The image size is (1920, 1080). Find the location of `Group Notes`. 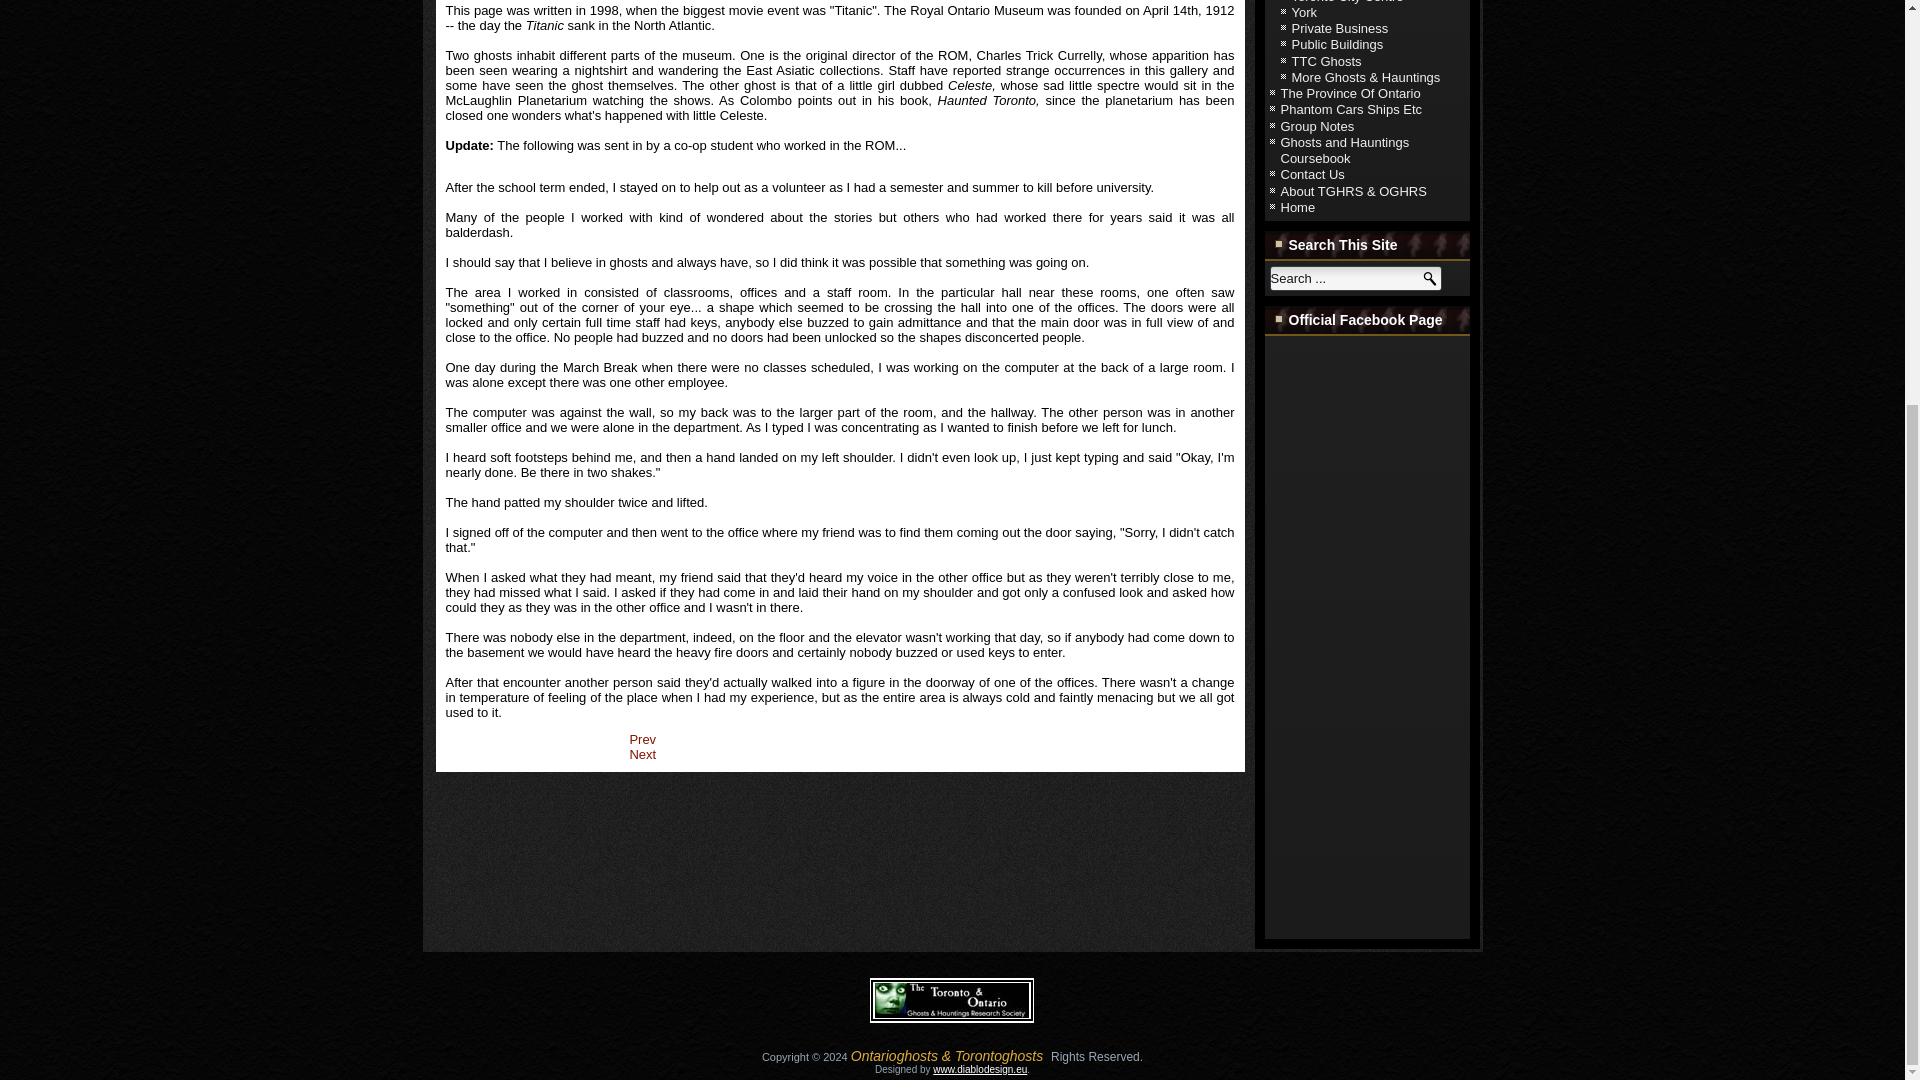

Group Notes is located at coordinates (1316, 126).